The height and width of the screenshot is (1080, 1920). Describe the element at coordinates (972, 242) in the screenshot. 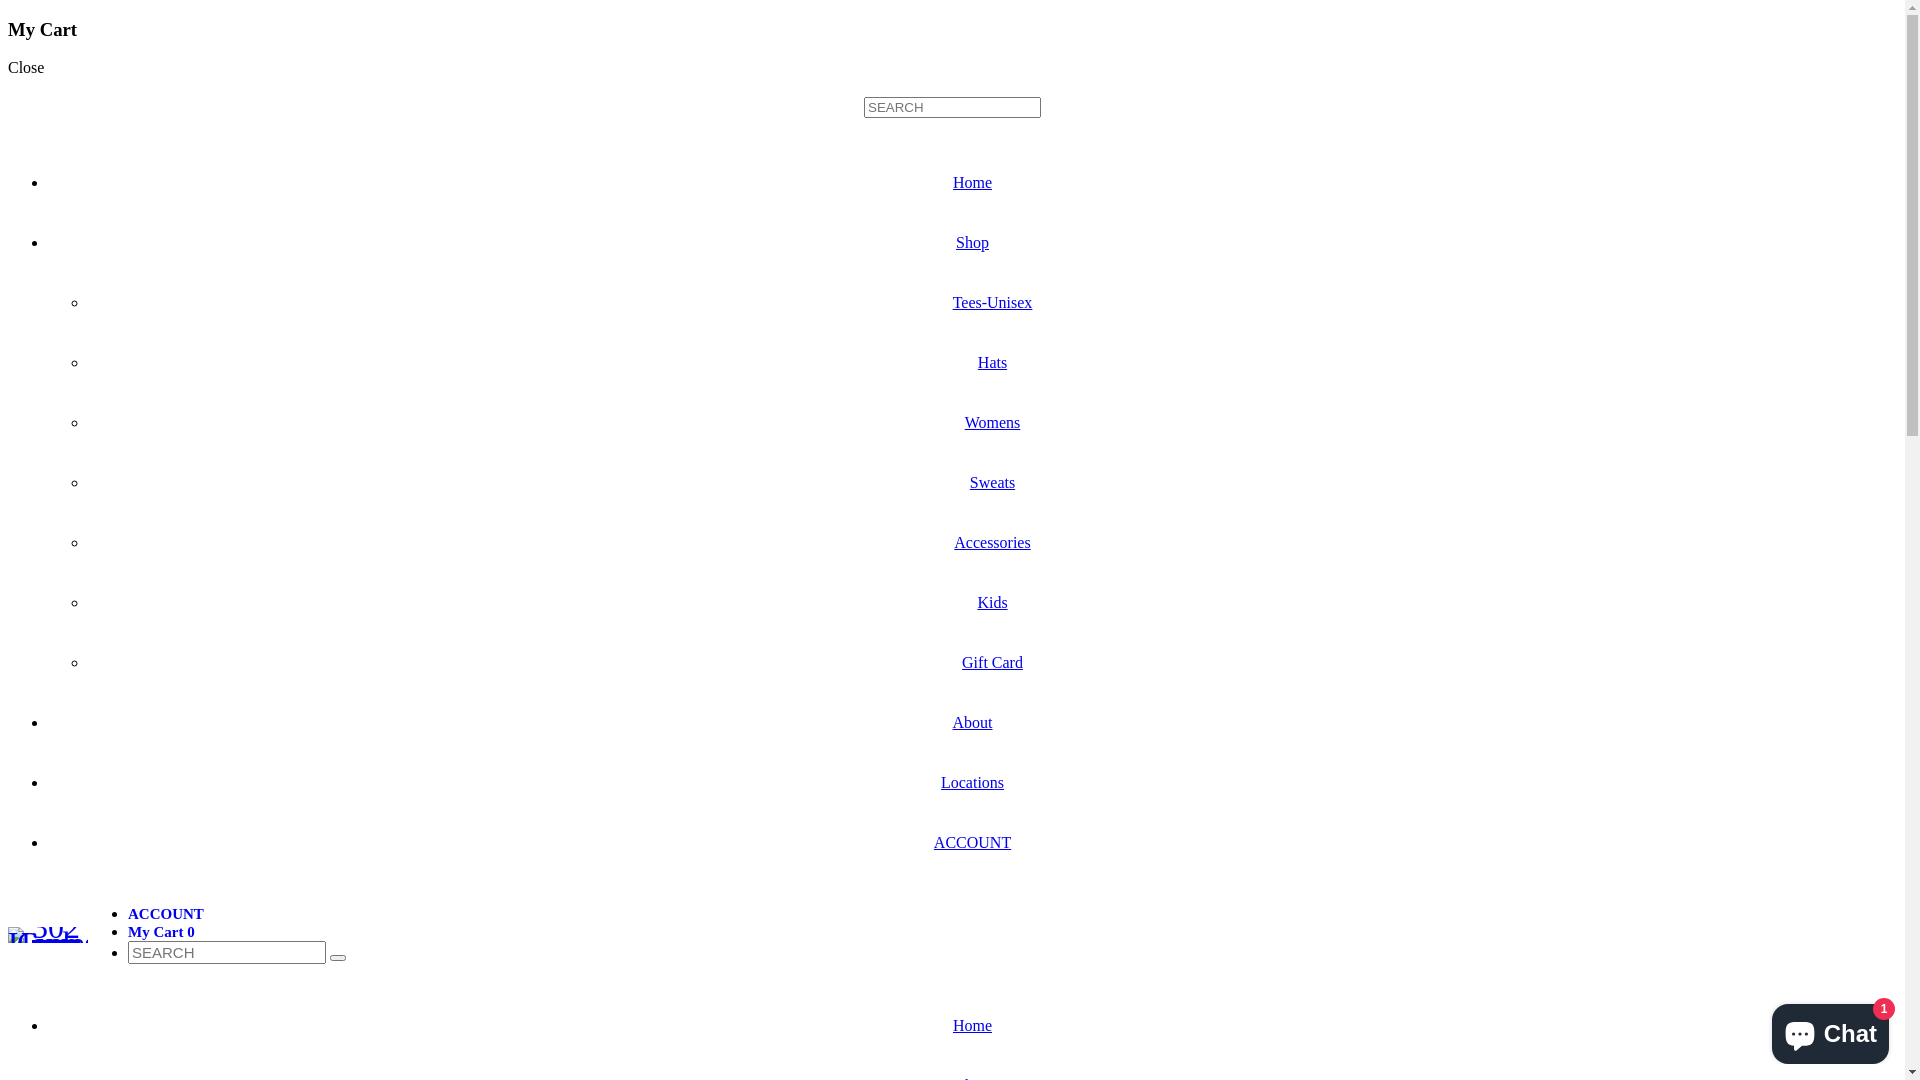

I see `Shop` at that location.